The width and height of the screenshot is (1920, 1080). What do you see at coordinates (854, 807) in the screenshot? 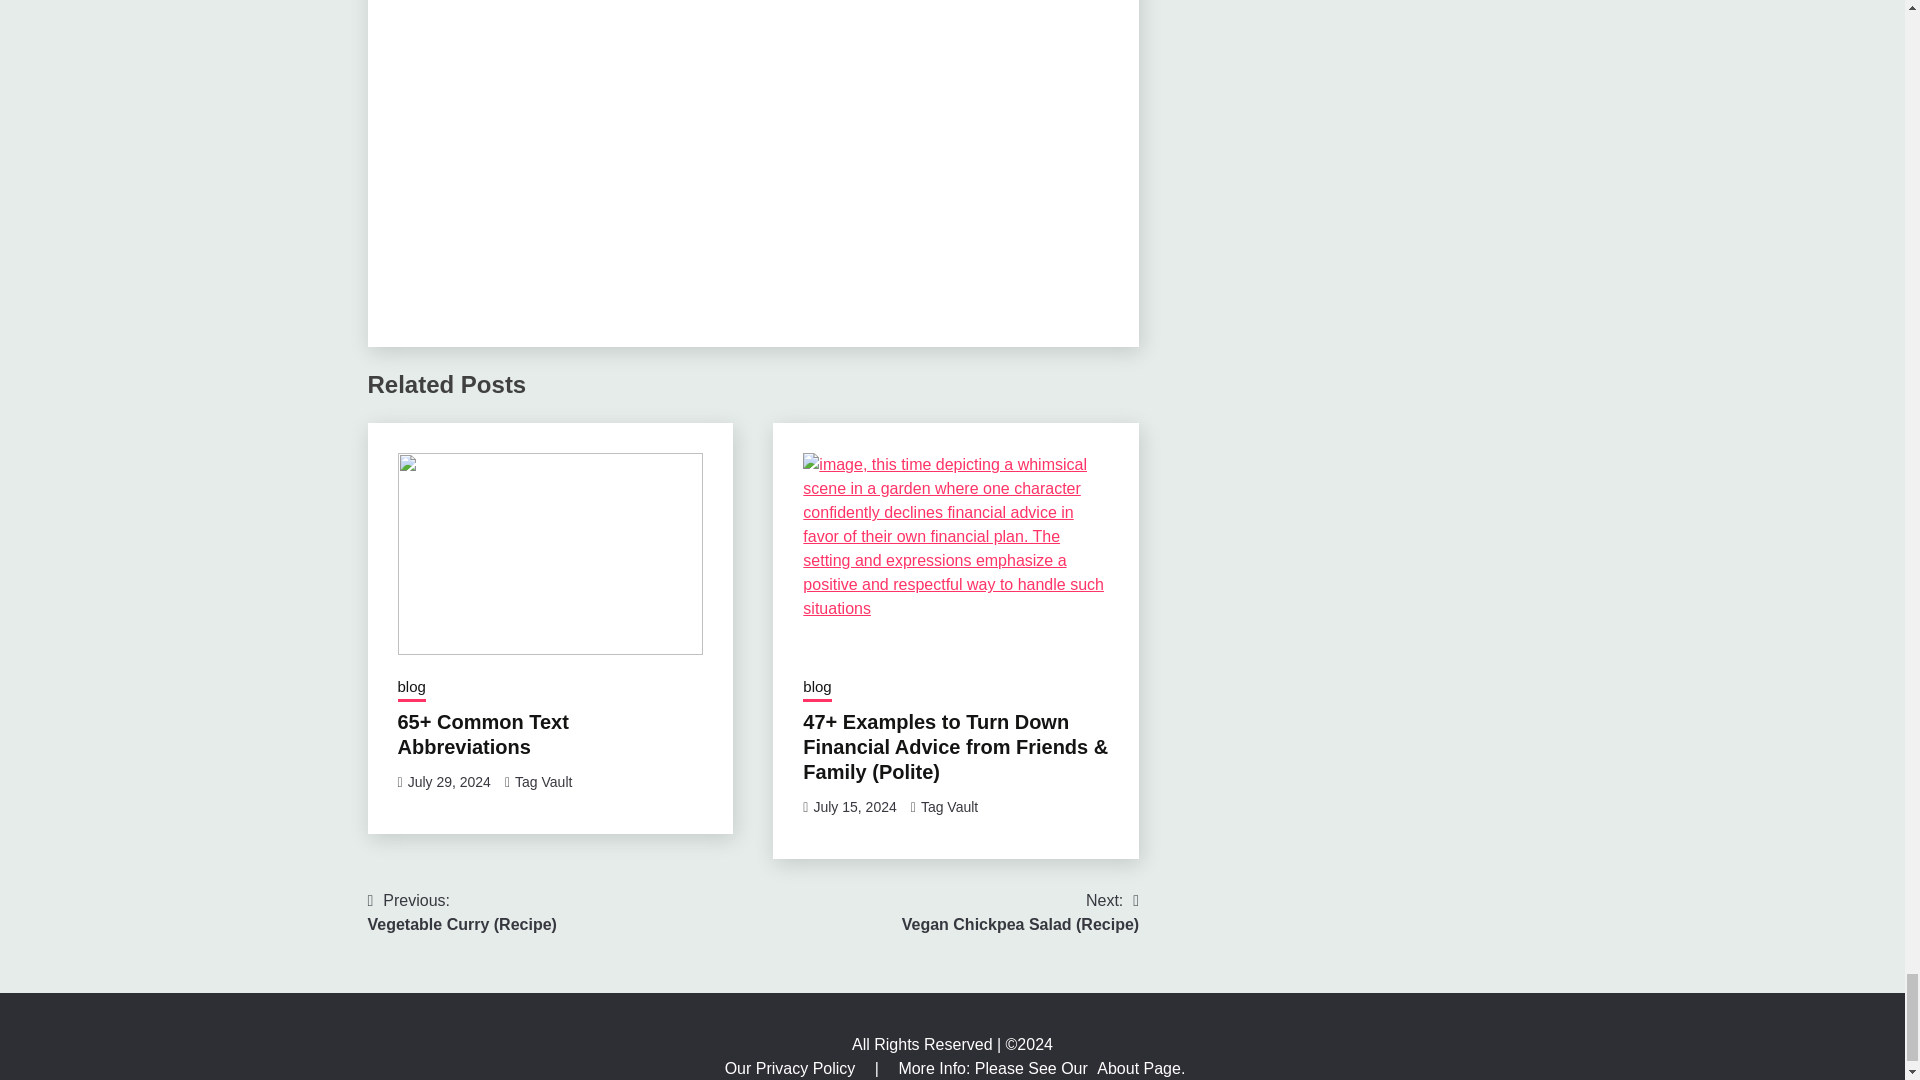
I see `July 15, 2024` at bounding box center [854, 807].